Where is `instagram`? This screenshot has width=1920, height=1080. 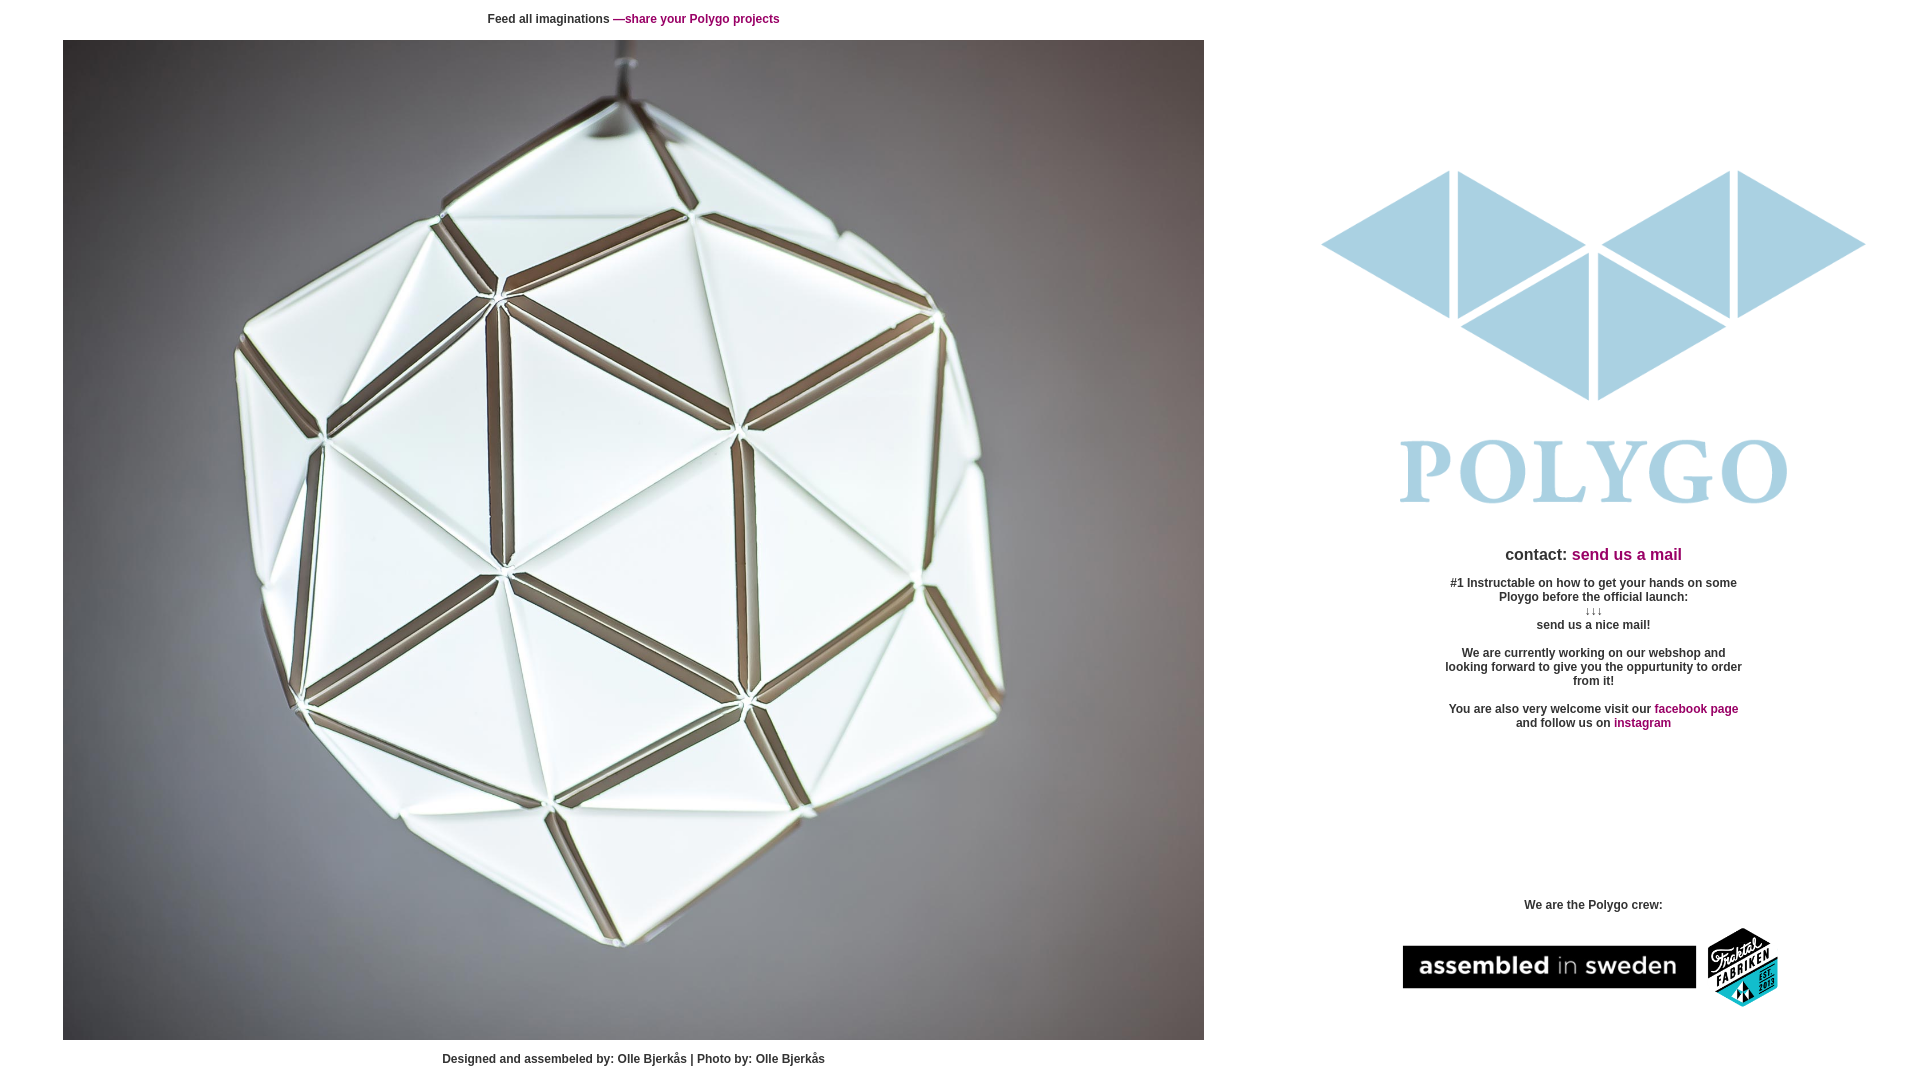
instagram is located at coordinates (1642, 723).